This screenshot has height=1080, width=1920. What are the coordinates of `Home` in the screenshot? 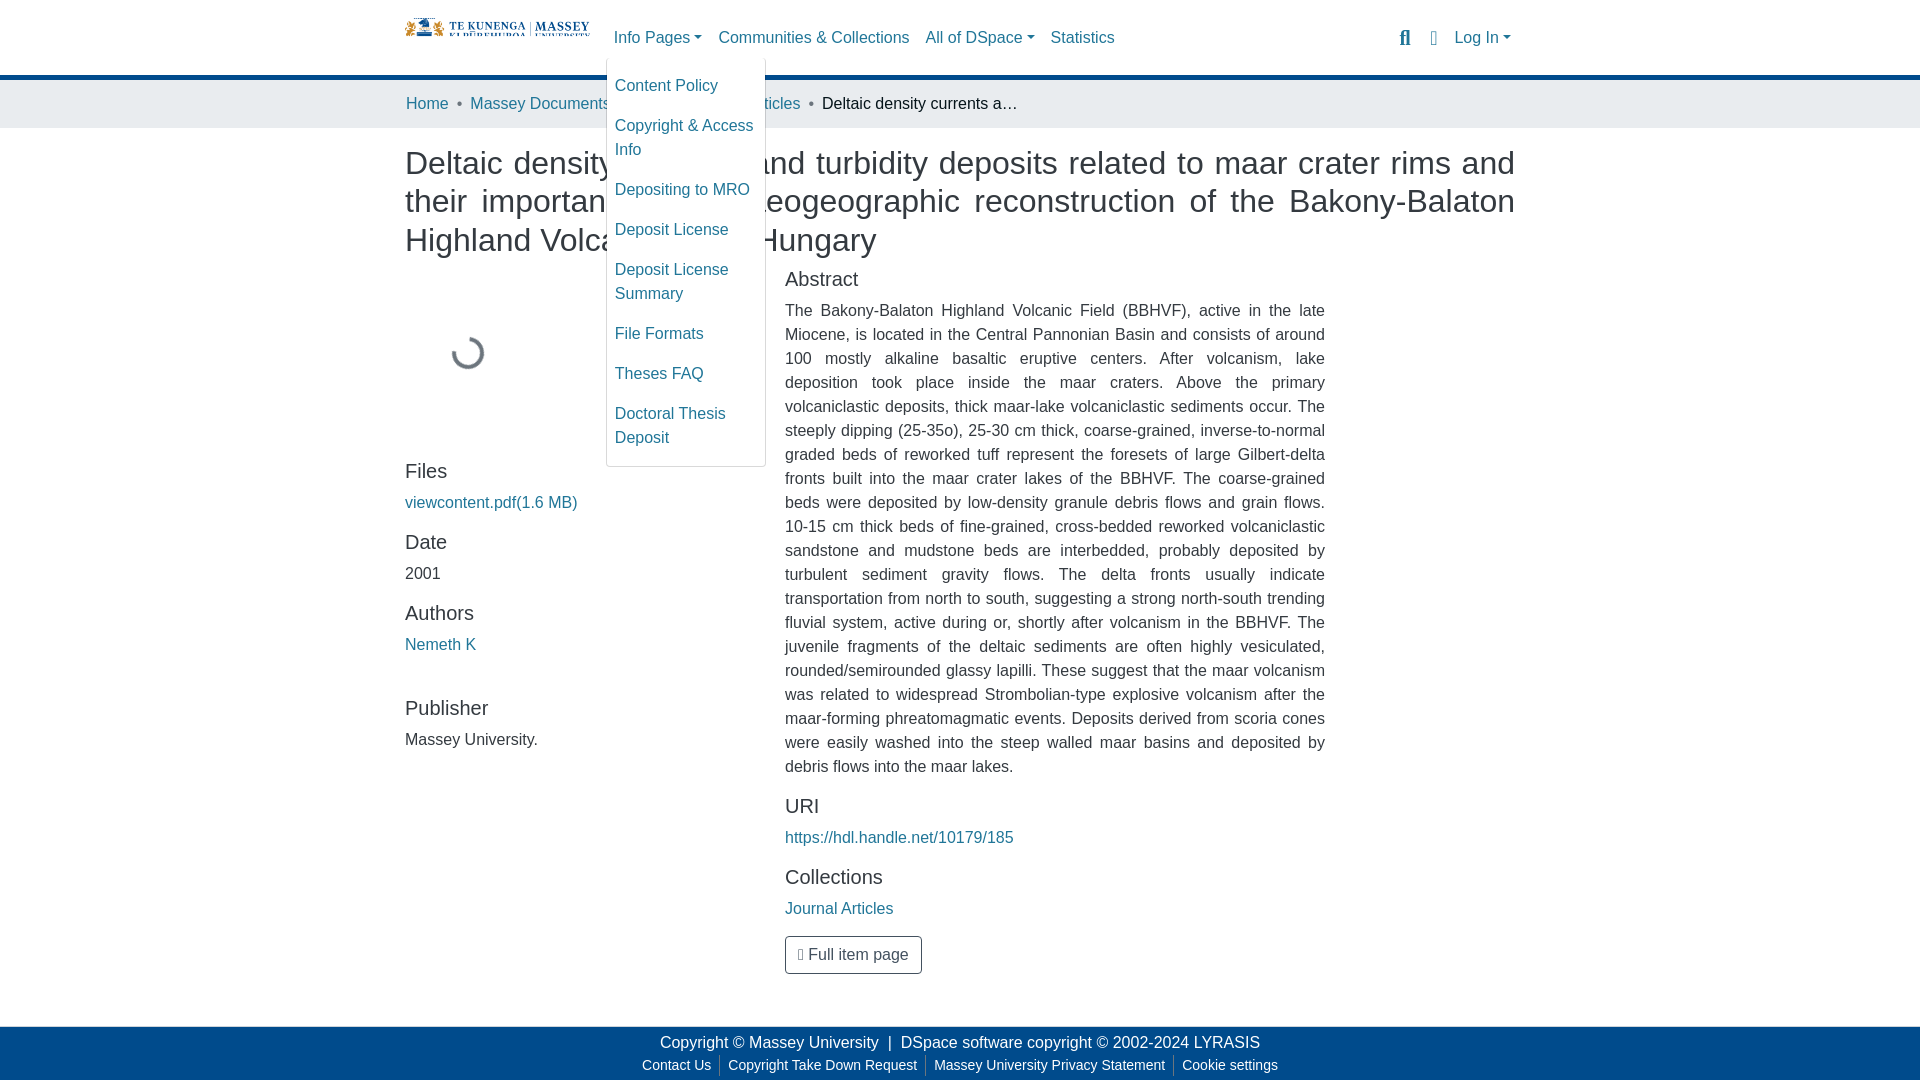 It's located at (427, 103).